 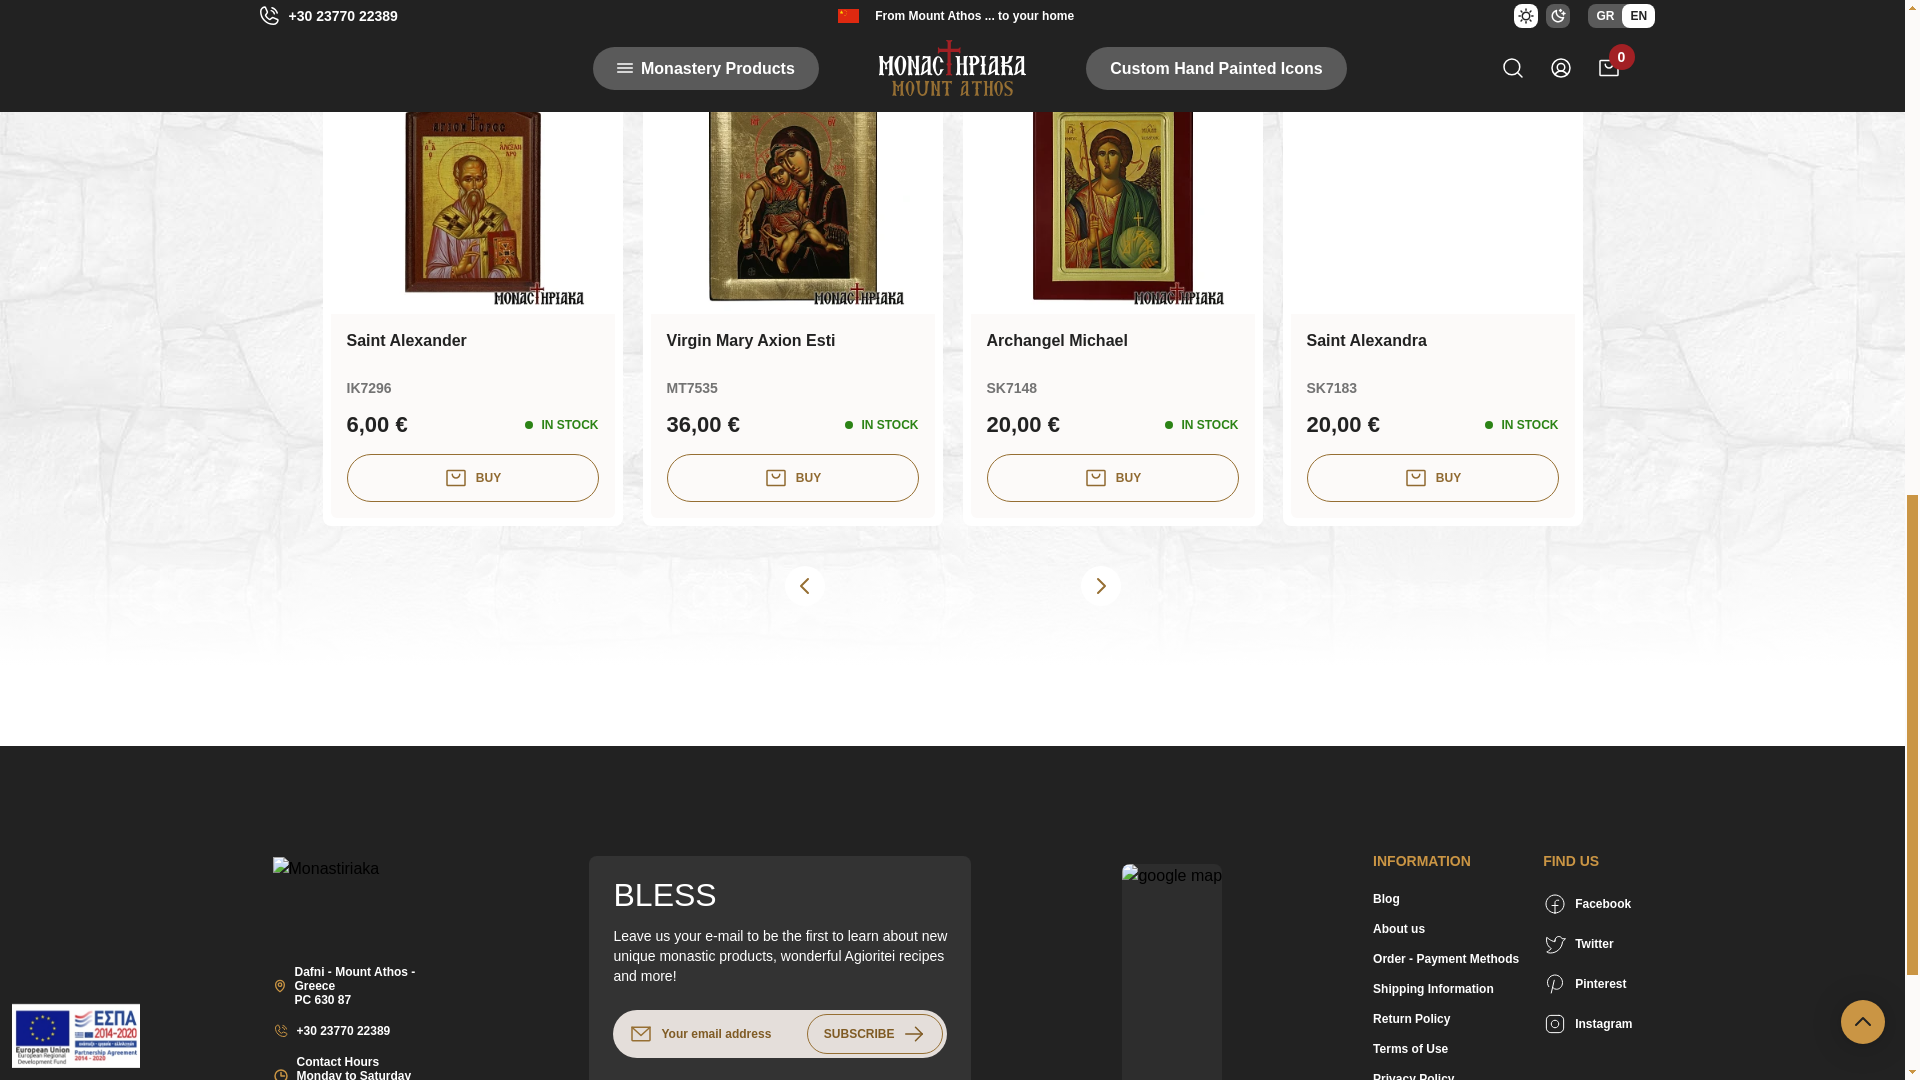 I want to click on Virgin Mary Axion Esti, so click(x=792, y=340).